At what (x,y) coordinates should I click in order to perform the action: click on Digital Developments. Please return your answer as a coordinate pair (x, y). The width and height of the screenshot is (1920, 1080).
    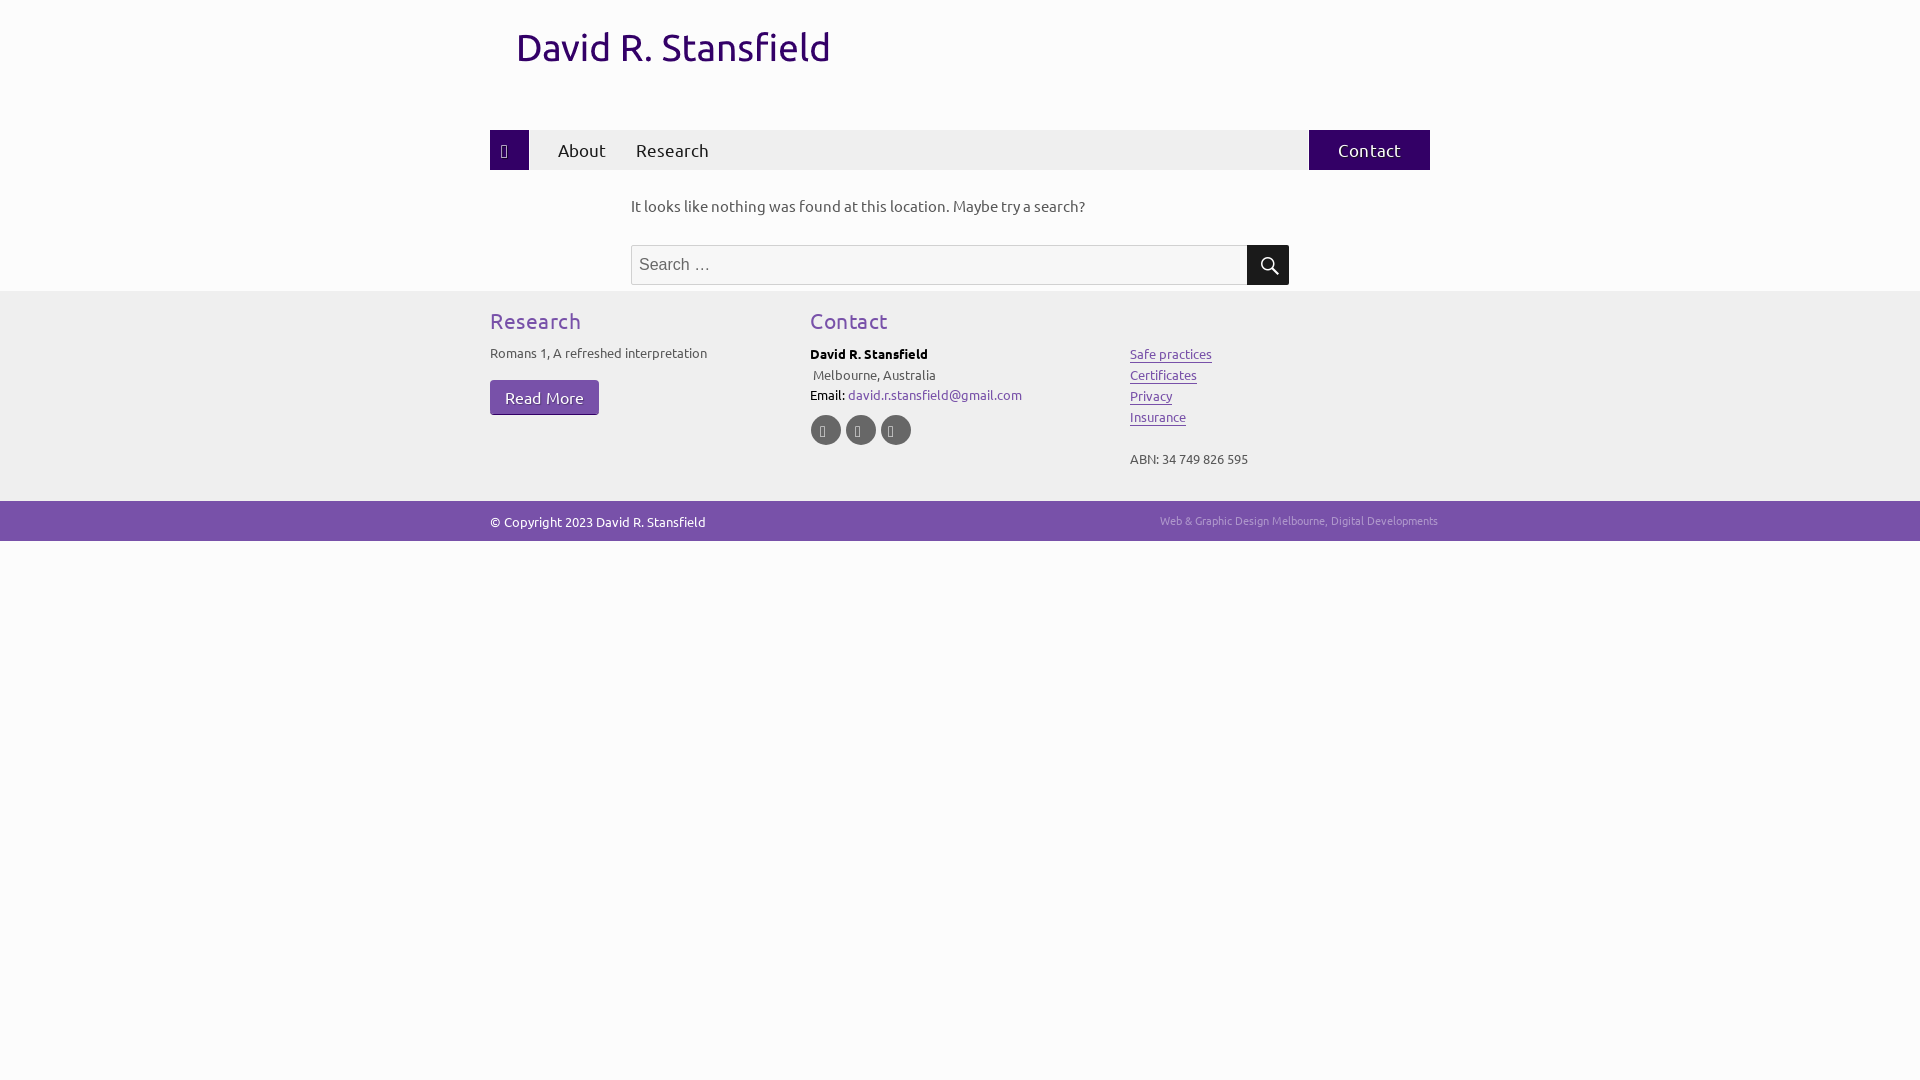
    Looking at the image, I should click on (1384, 520).